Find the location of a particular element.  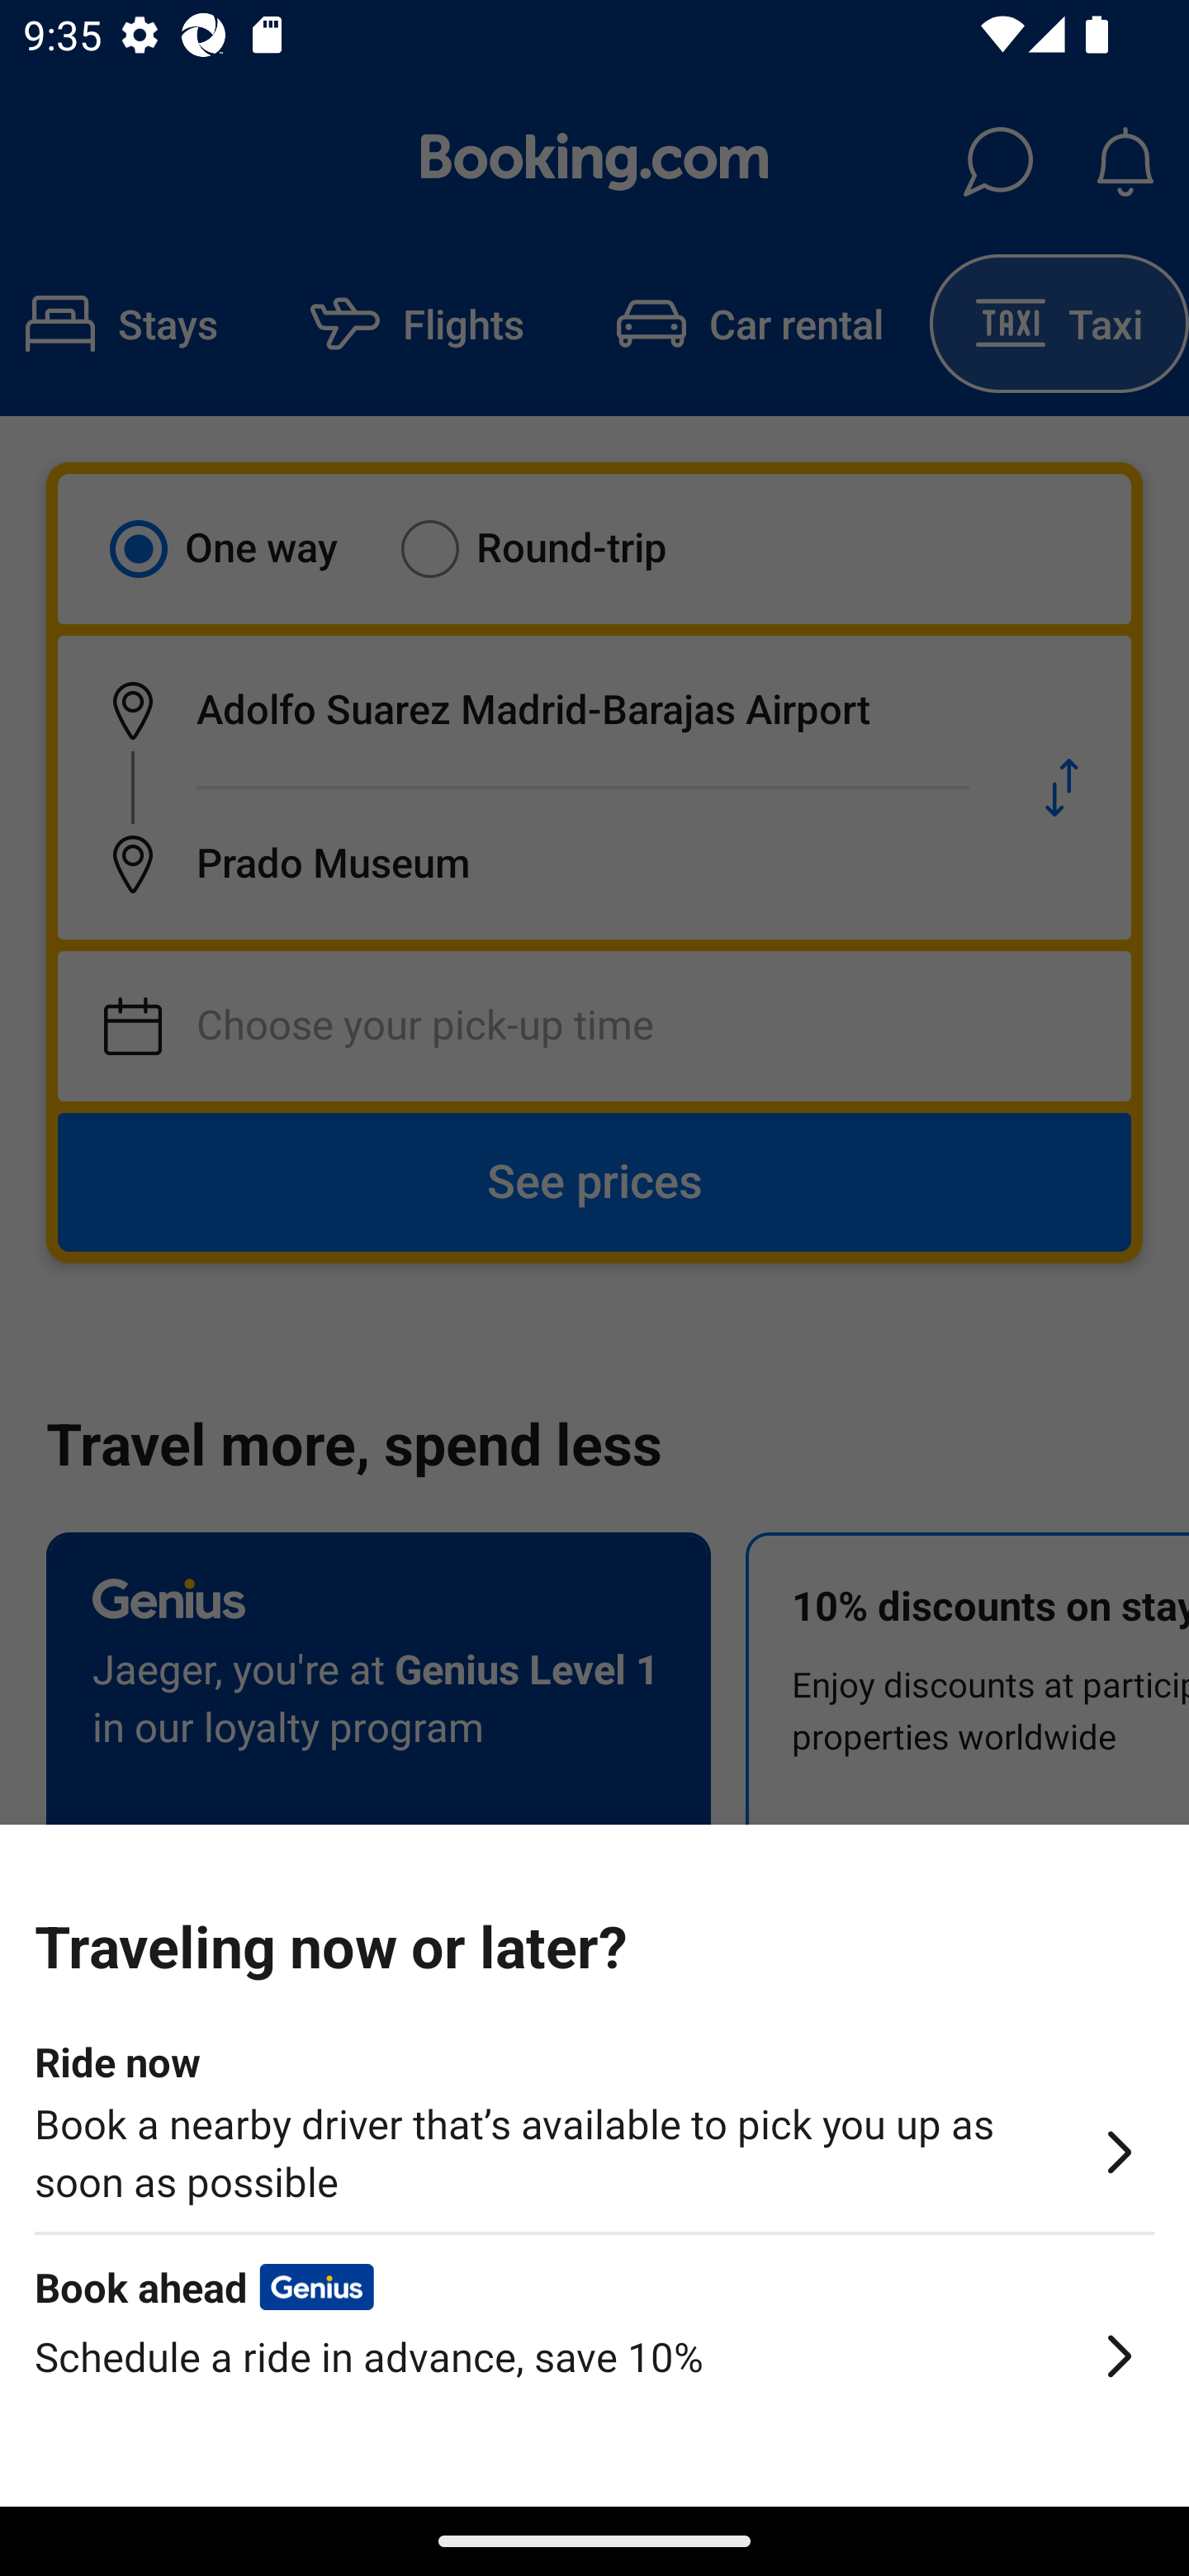

Book ahead Schedule a ride in advance, save 10% is located at coordinates (594, 2383).